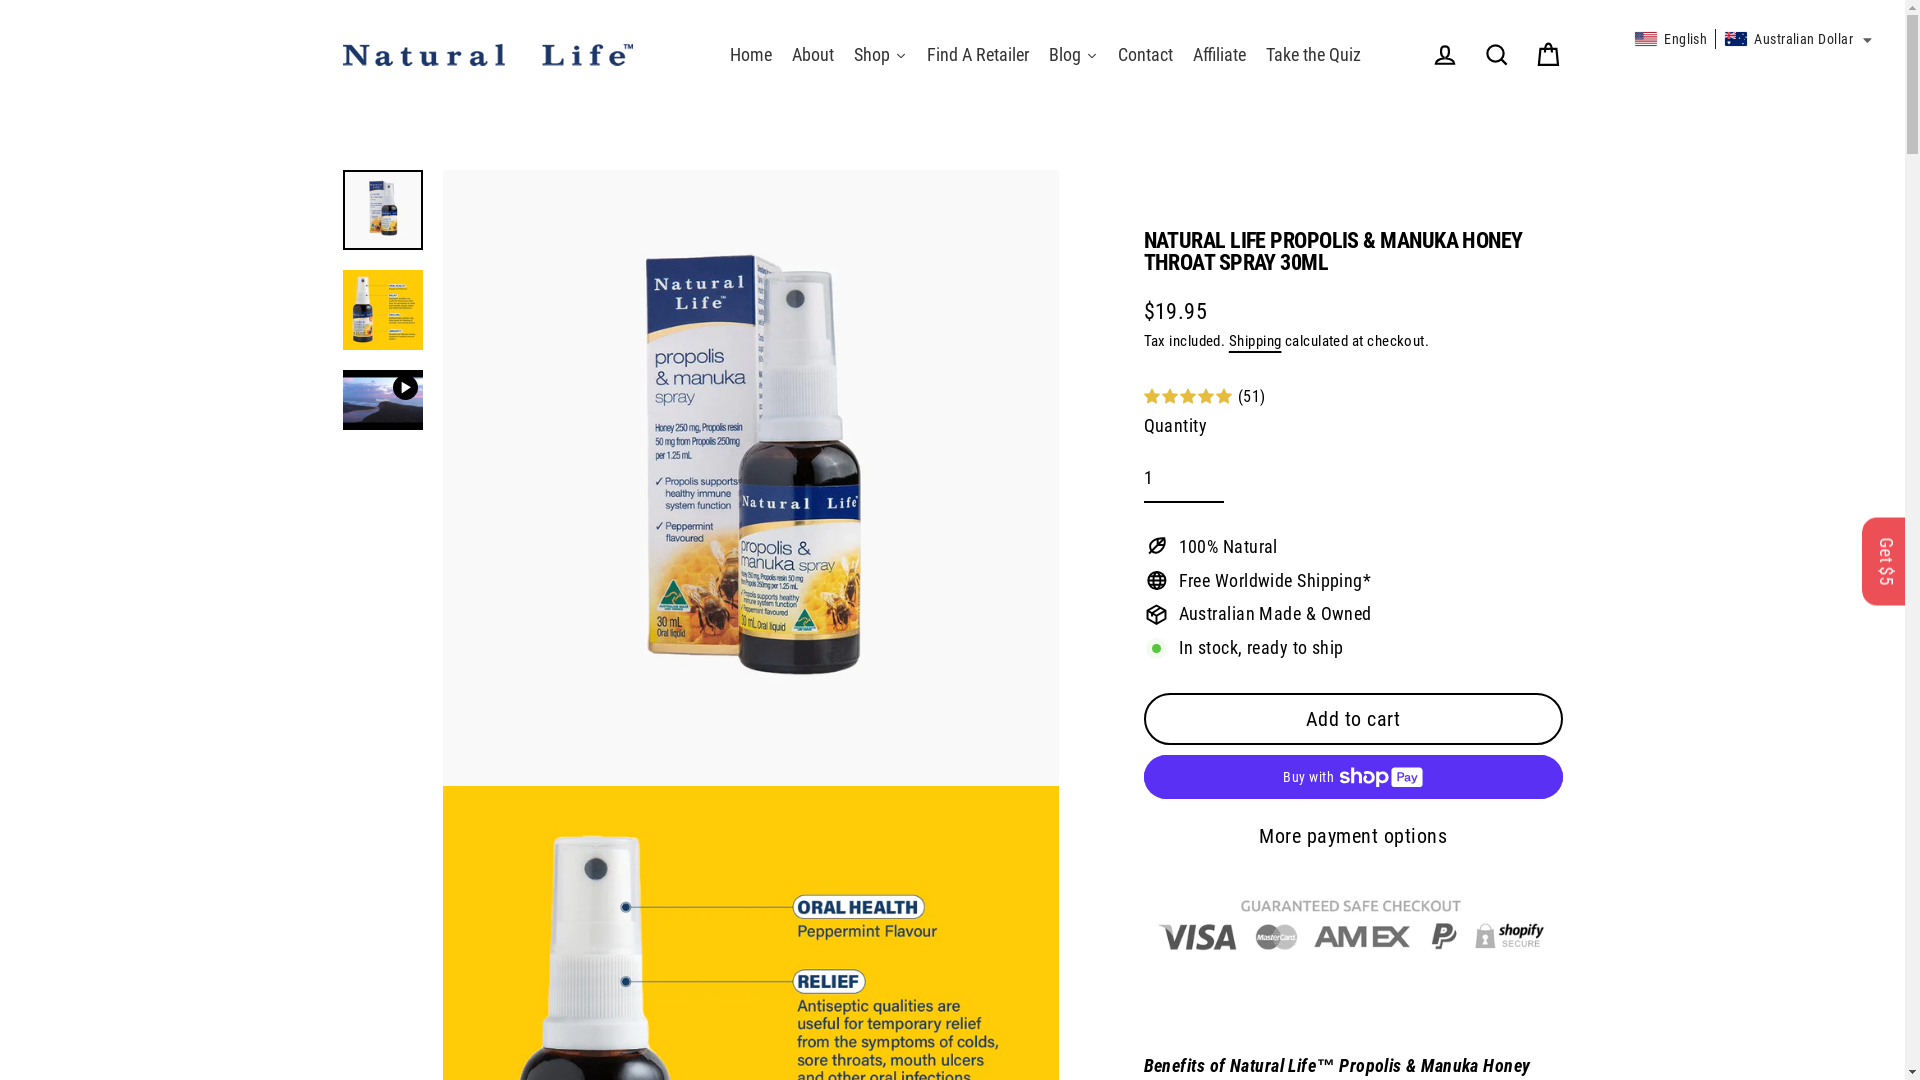 The width and height of the screenshot is (1920, 1080). I want to click on Skip to content, so click(0, 0).